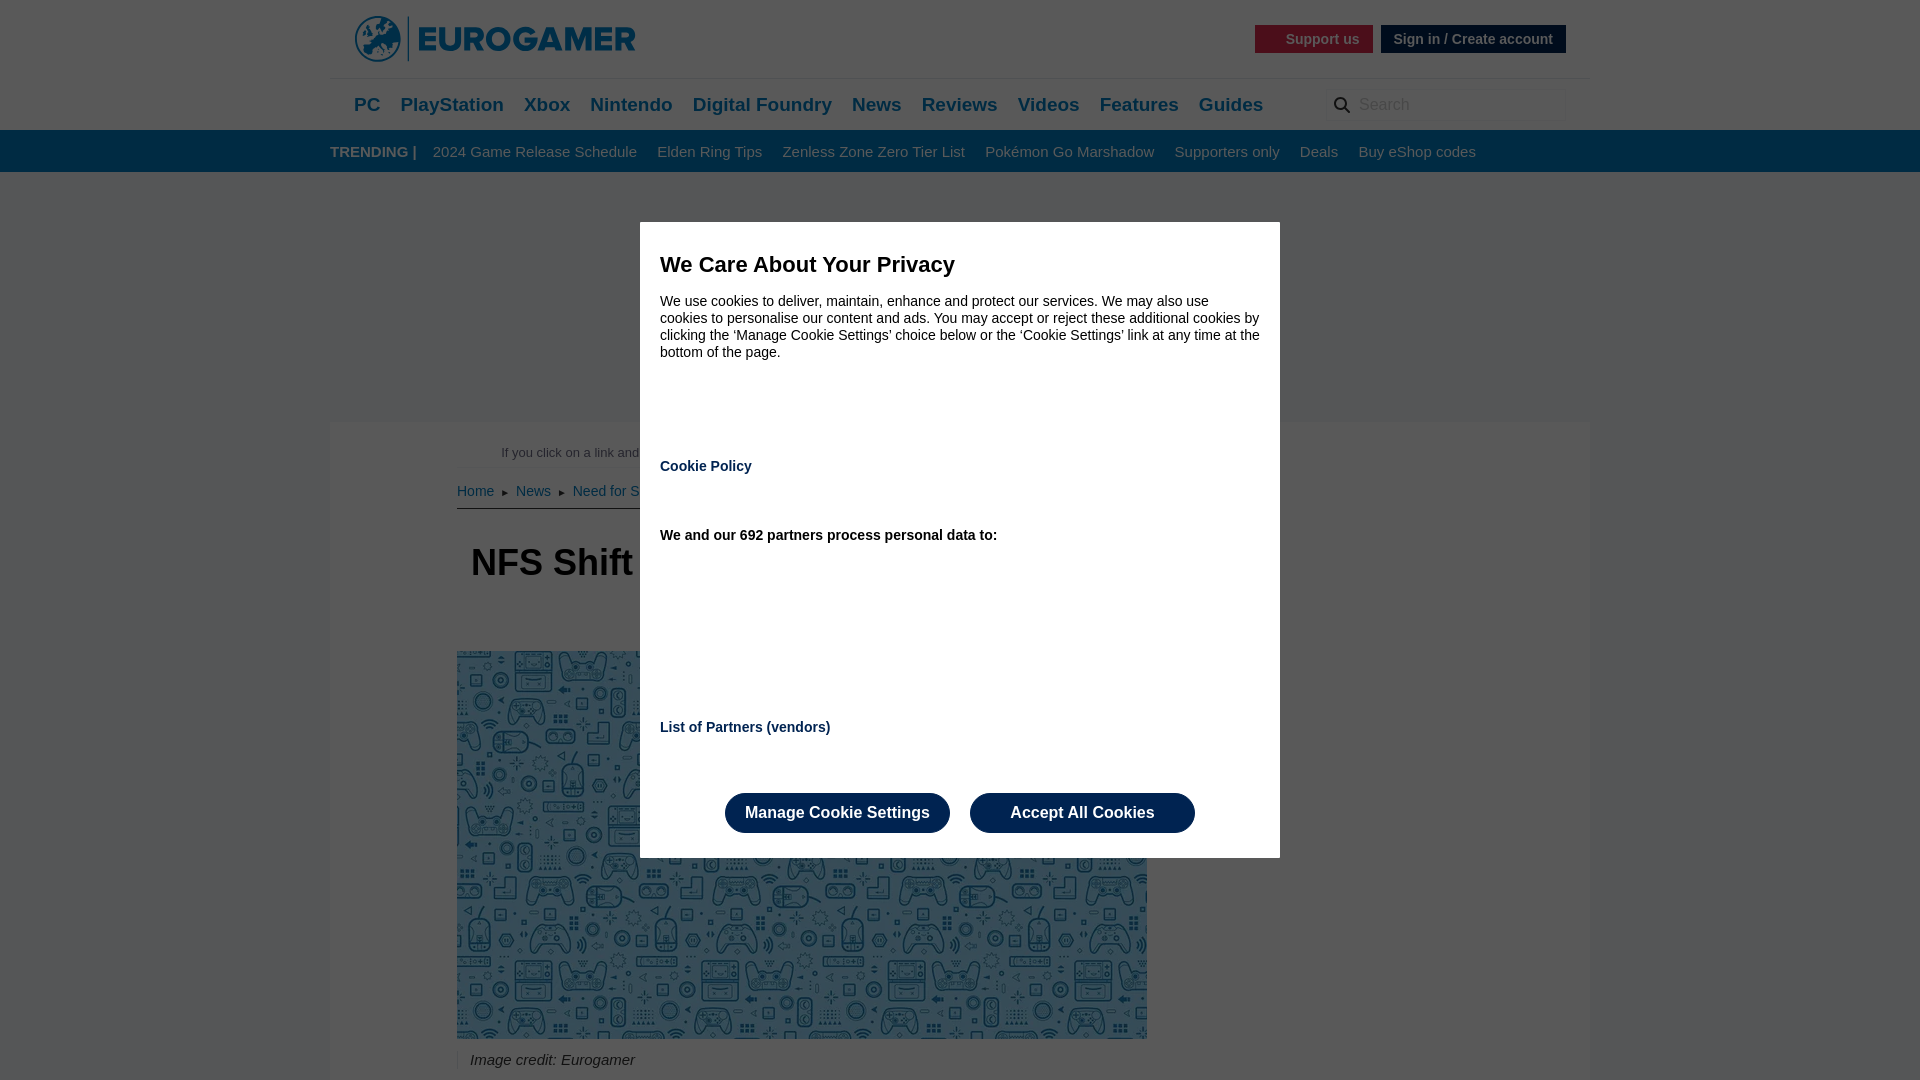  What do you see at coordinates (960, 104) in the screenshot?
I see `Reviews` at bounding box center [960, 104].